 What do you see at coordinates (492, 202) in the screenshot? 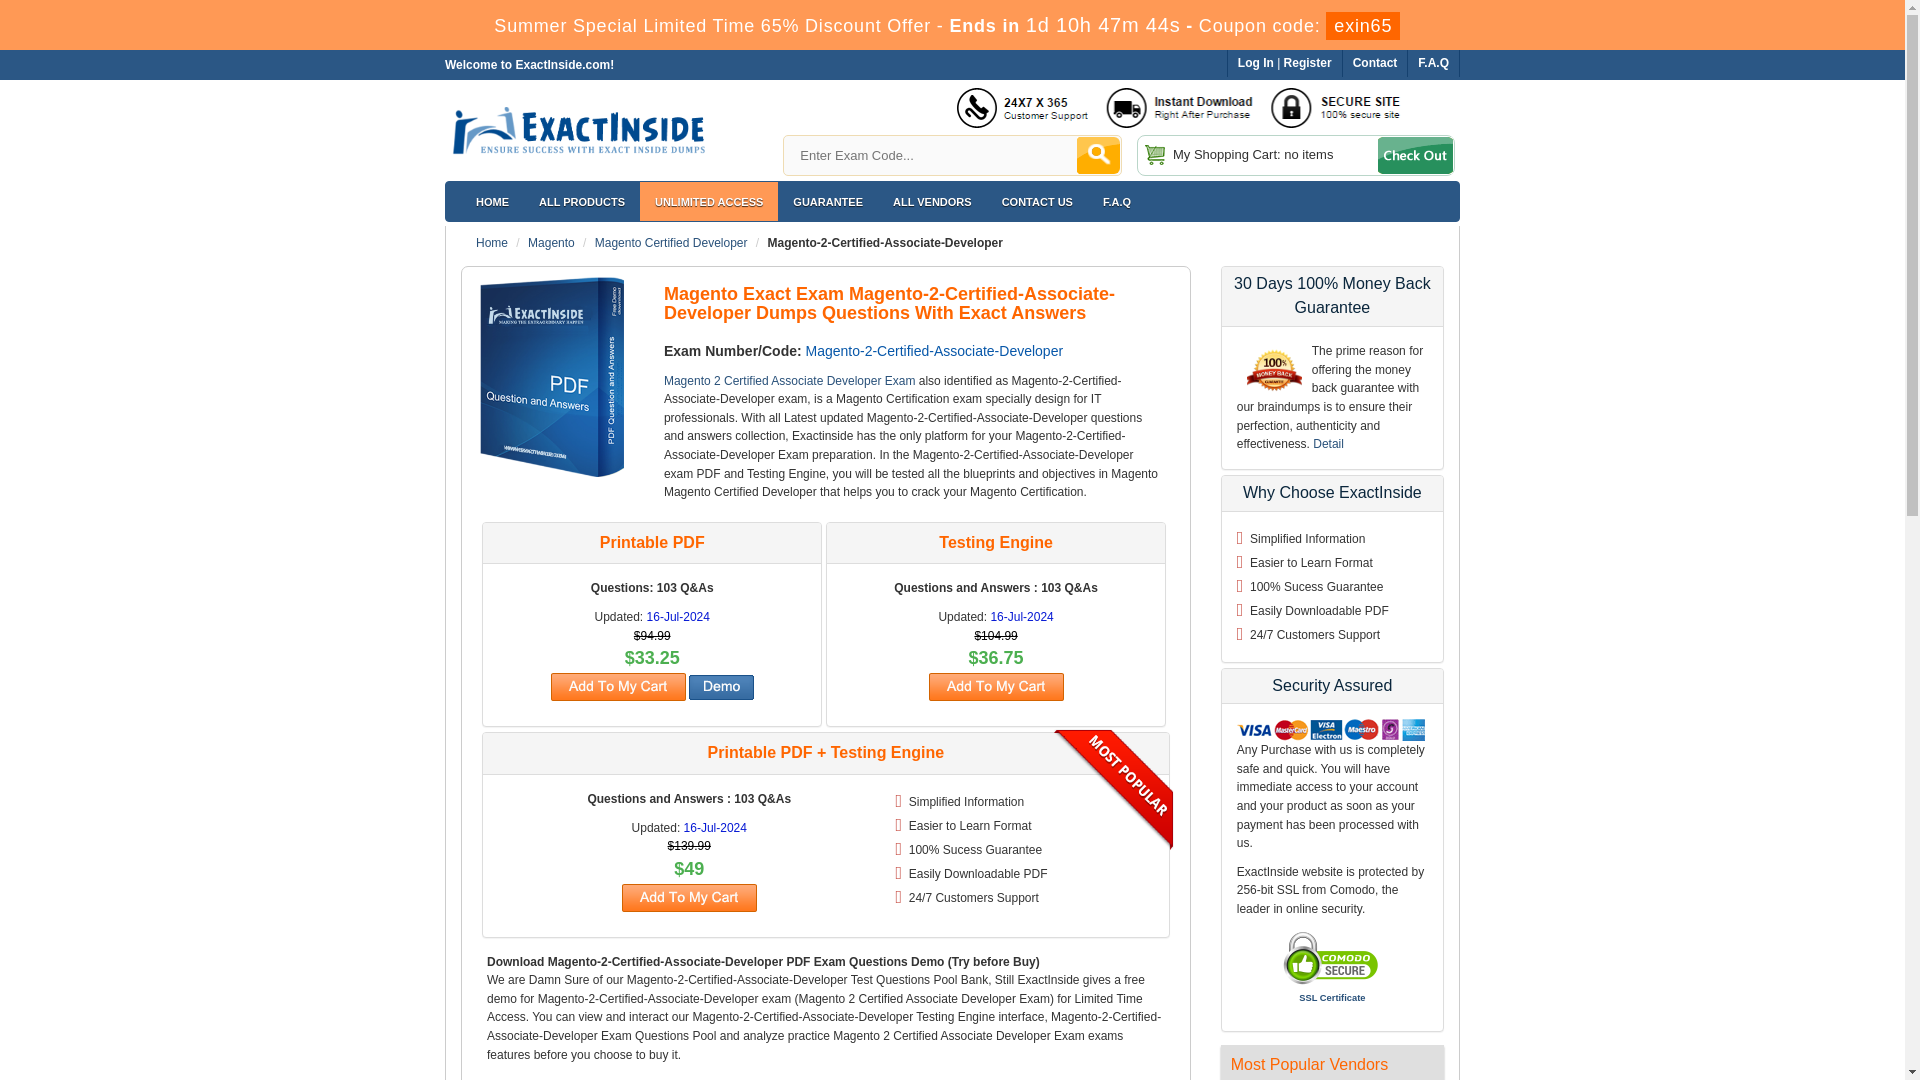
I see `HOME` at bounding box center [492, 202].